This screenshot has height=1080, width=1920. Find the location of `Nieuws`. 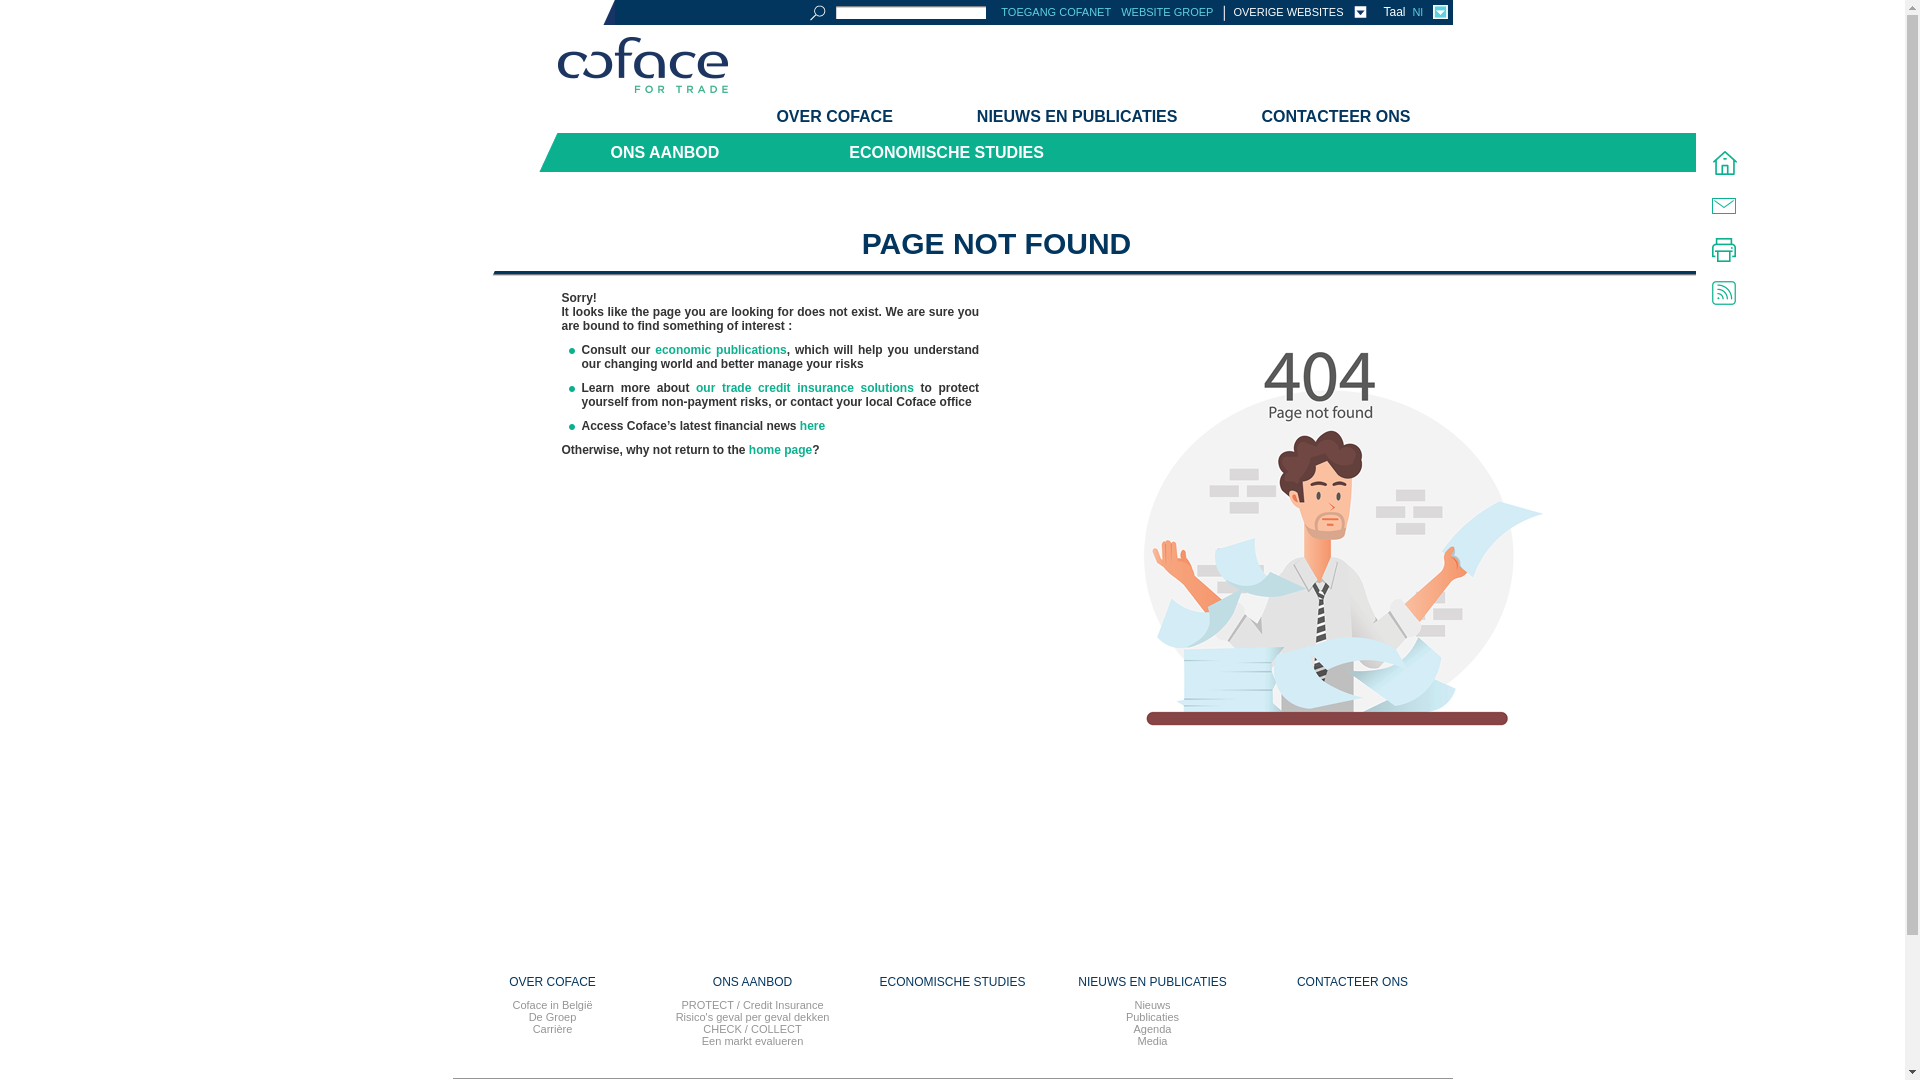

Nieuws is located at coordinates (1152, 1005).